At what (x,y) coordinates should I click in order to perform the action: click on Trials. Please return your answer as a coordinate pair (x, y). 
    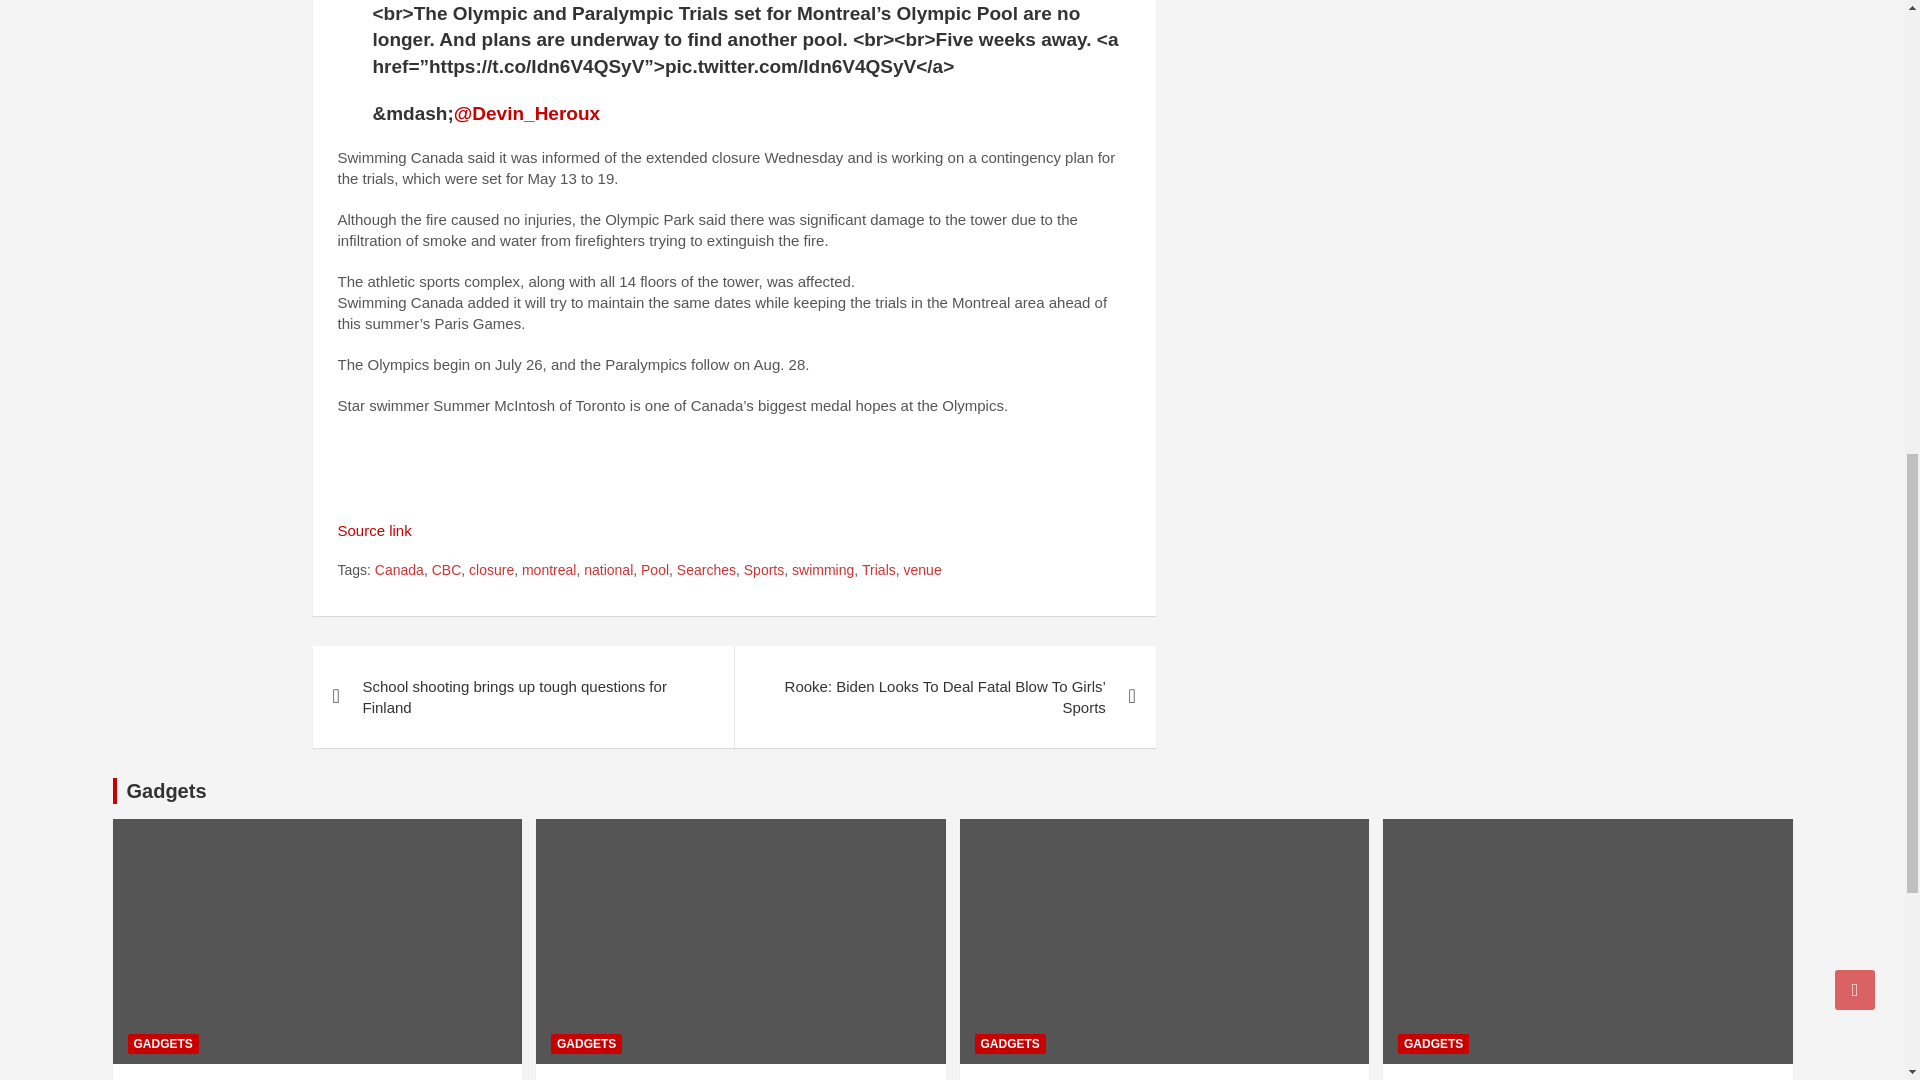
    Looking at the image, I should click on (879, 570).